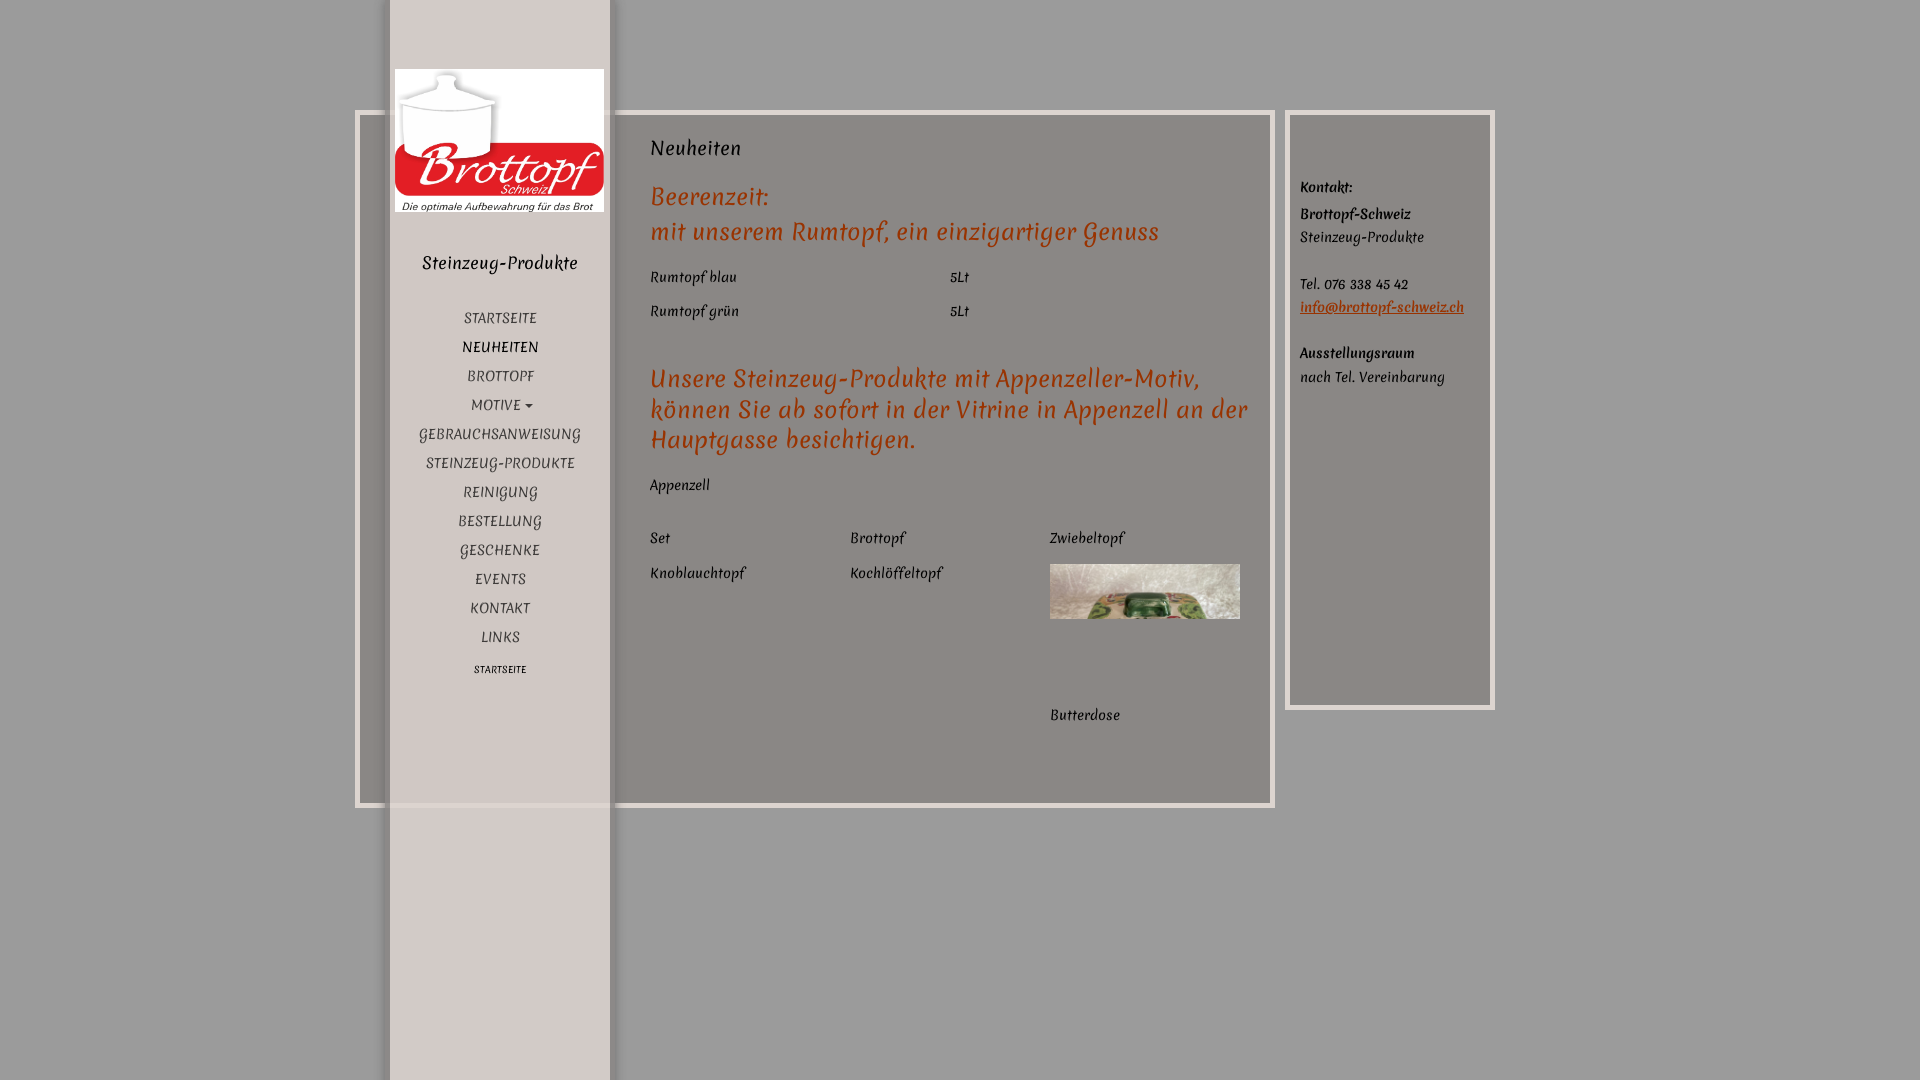  Describe the element at coordinates (1382, 307) in the screenshot. I see `info@brottopf-schweiz.ch` at that location.